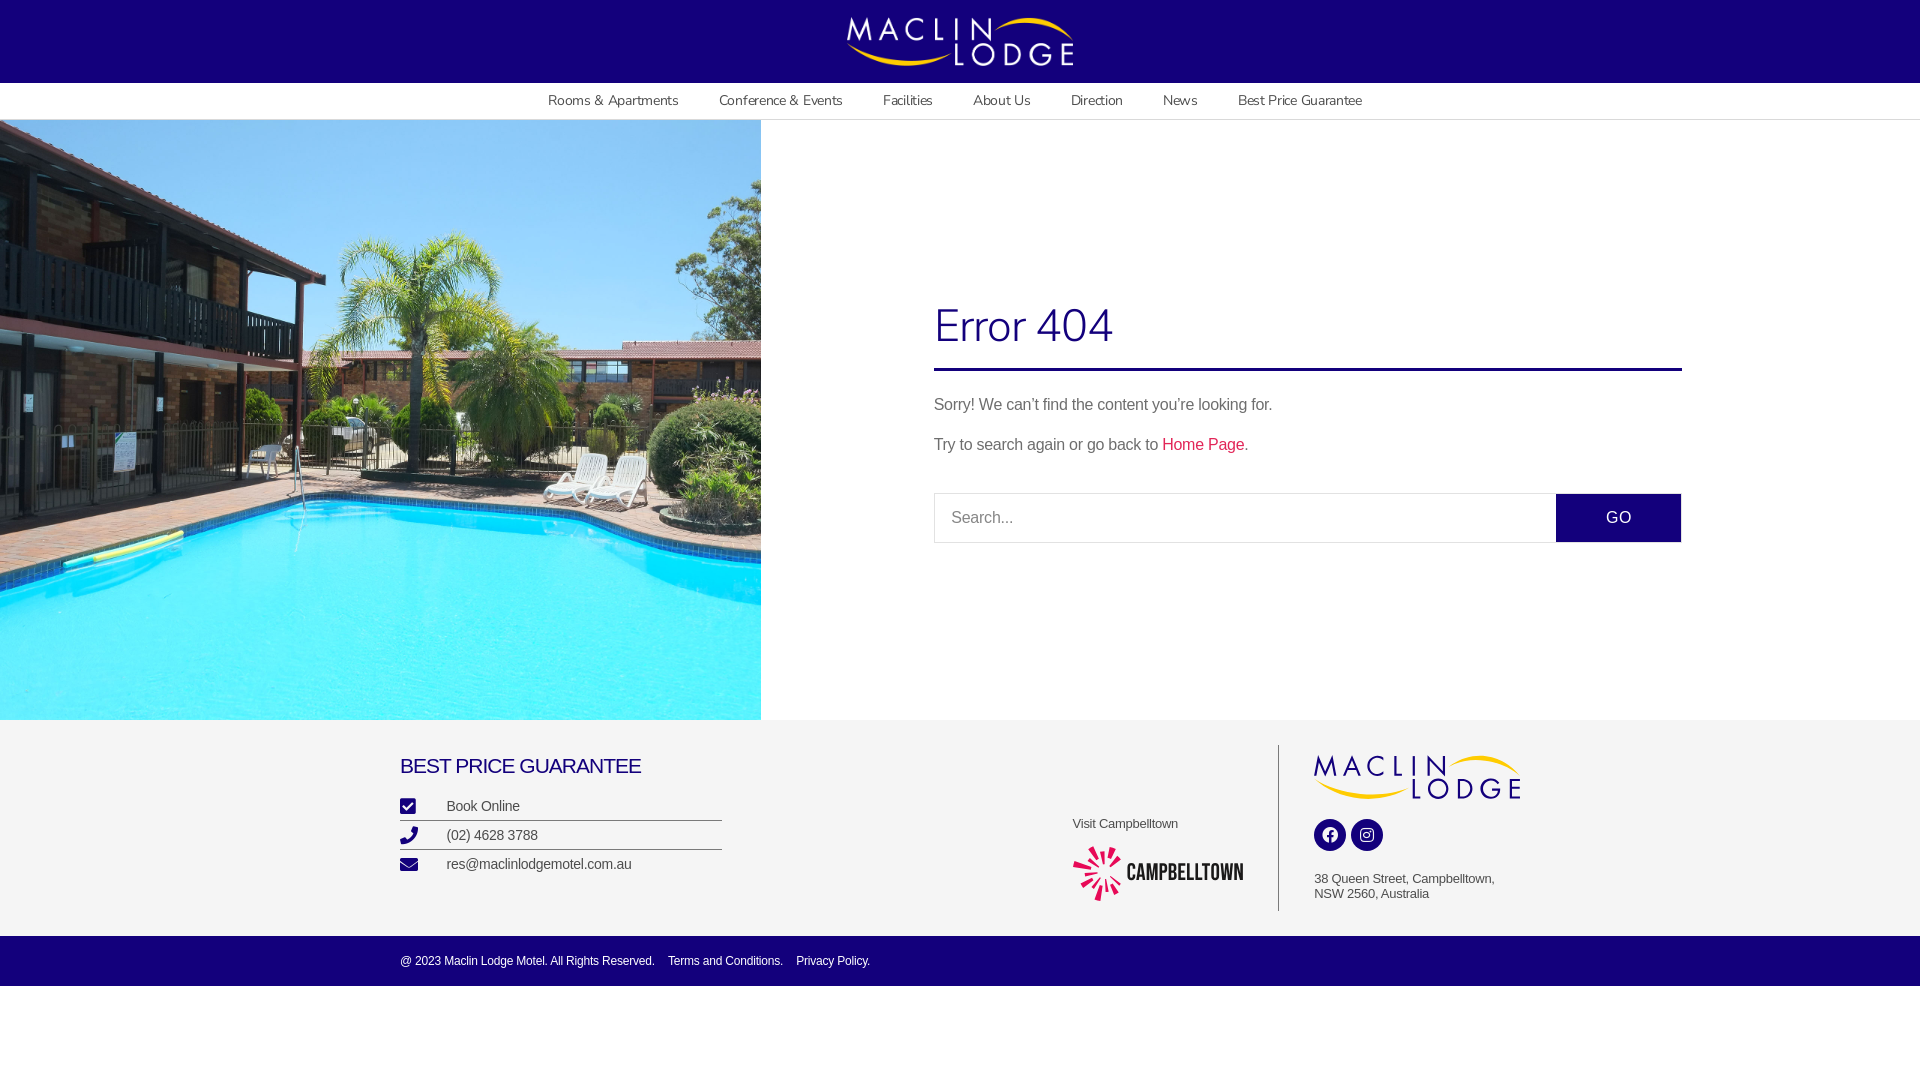  I want to click on GO, so click(1618, 518).